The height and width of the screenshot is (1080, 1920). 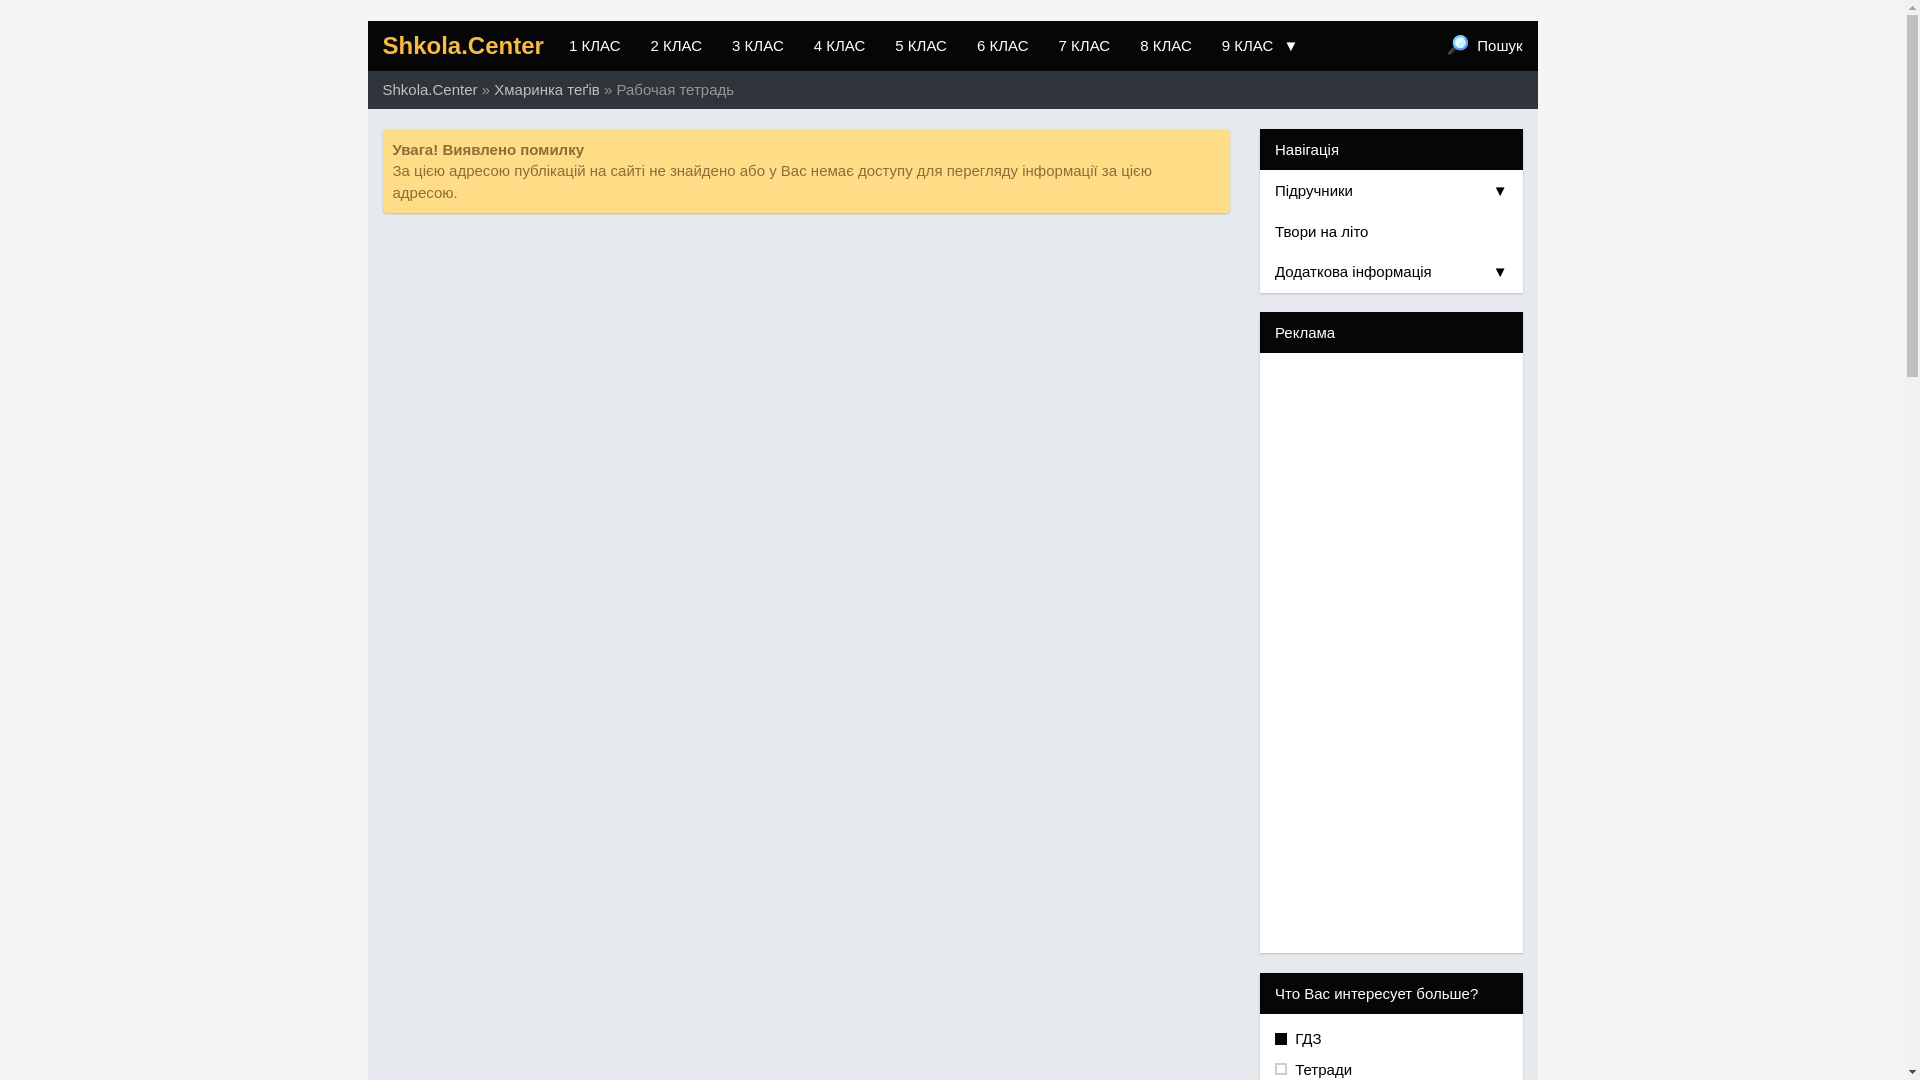 What do you see at coordinates (1392, 653) in the screenshot?
I see `Advertisement` at bounding box center [1392, 653].